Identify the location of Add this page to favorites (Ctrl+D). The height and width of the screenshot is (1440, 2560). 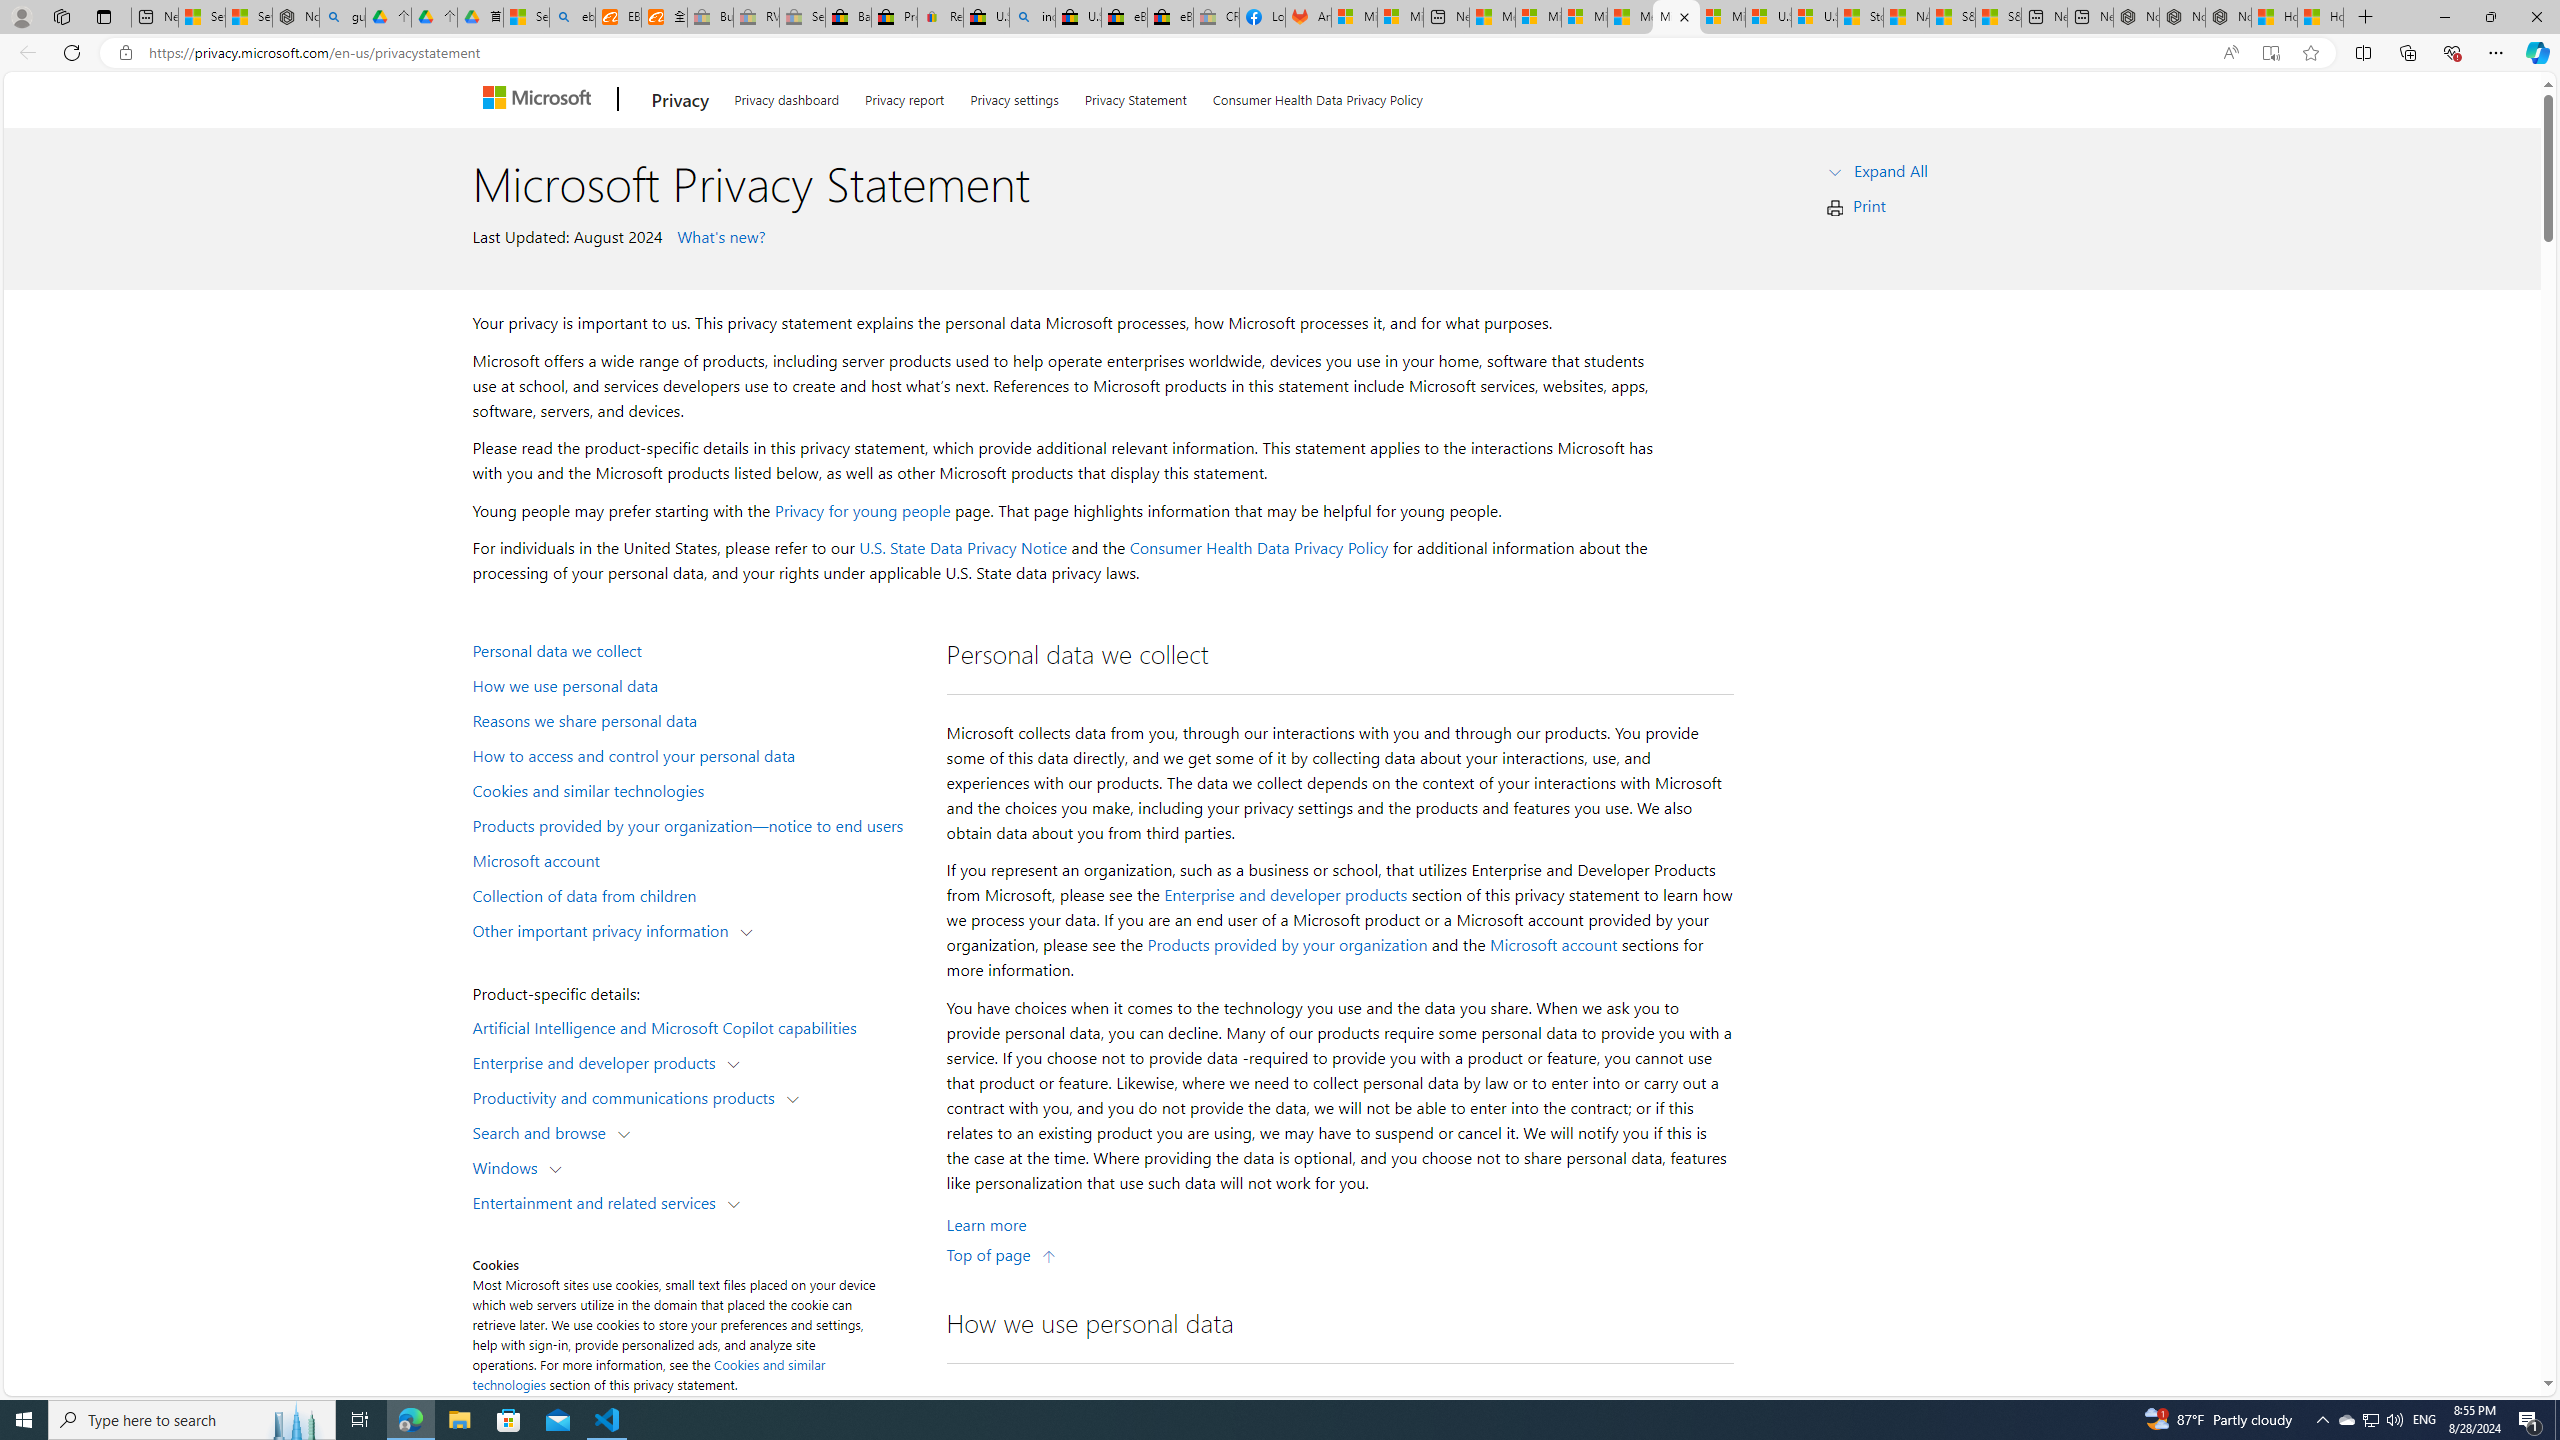
(2312, 53).